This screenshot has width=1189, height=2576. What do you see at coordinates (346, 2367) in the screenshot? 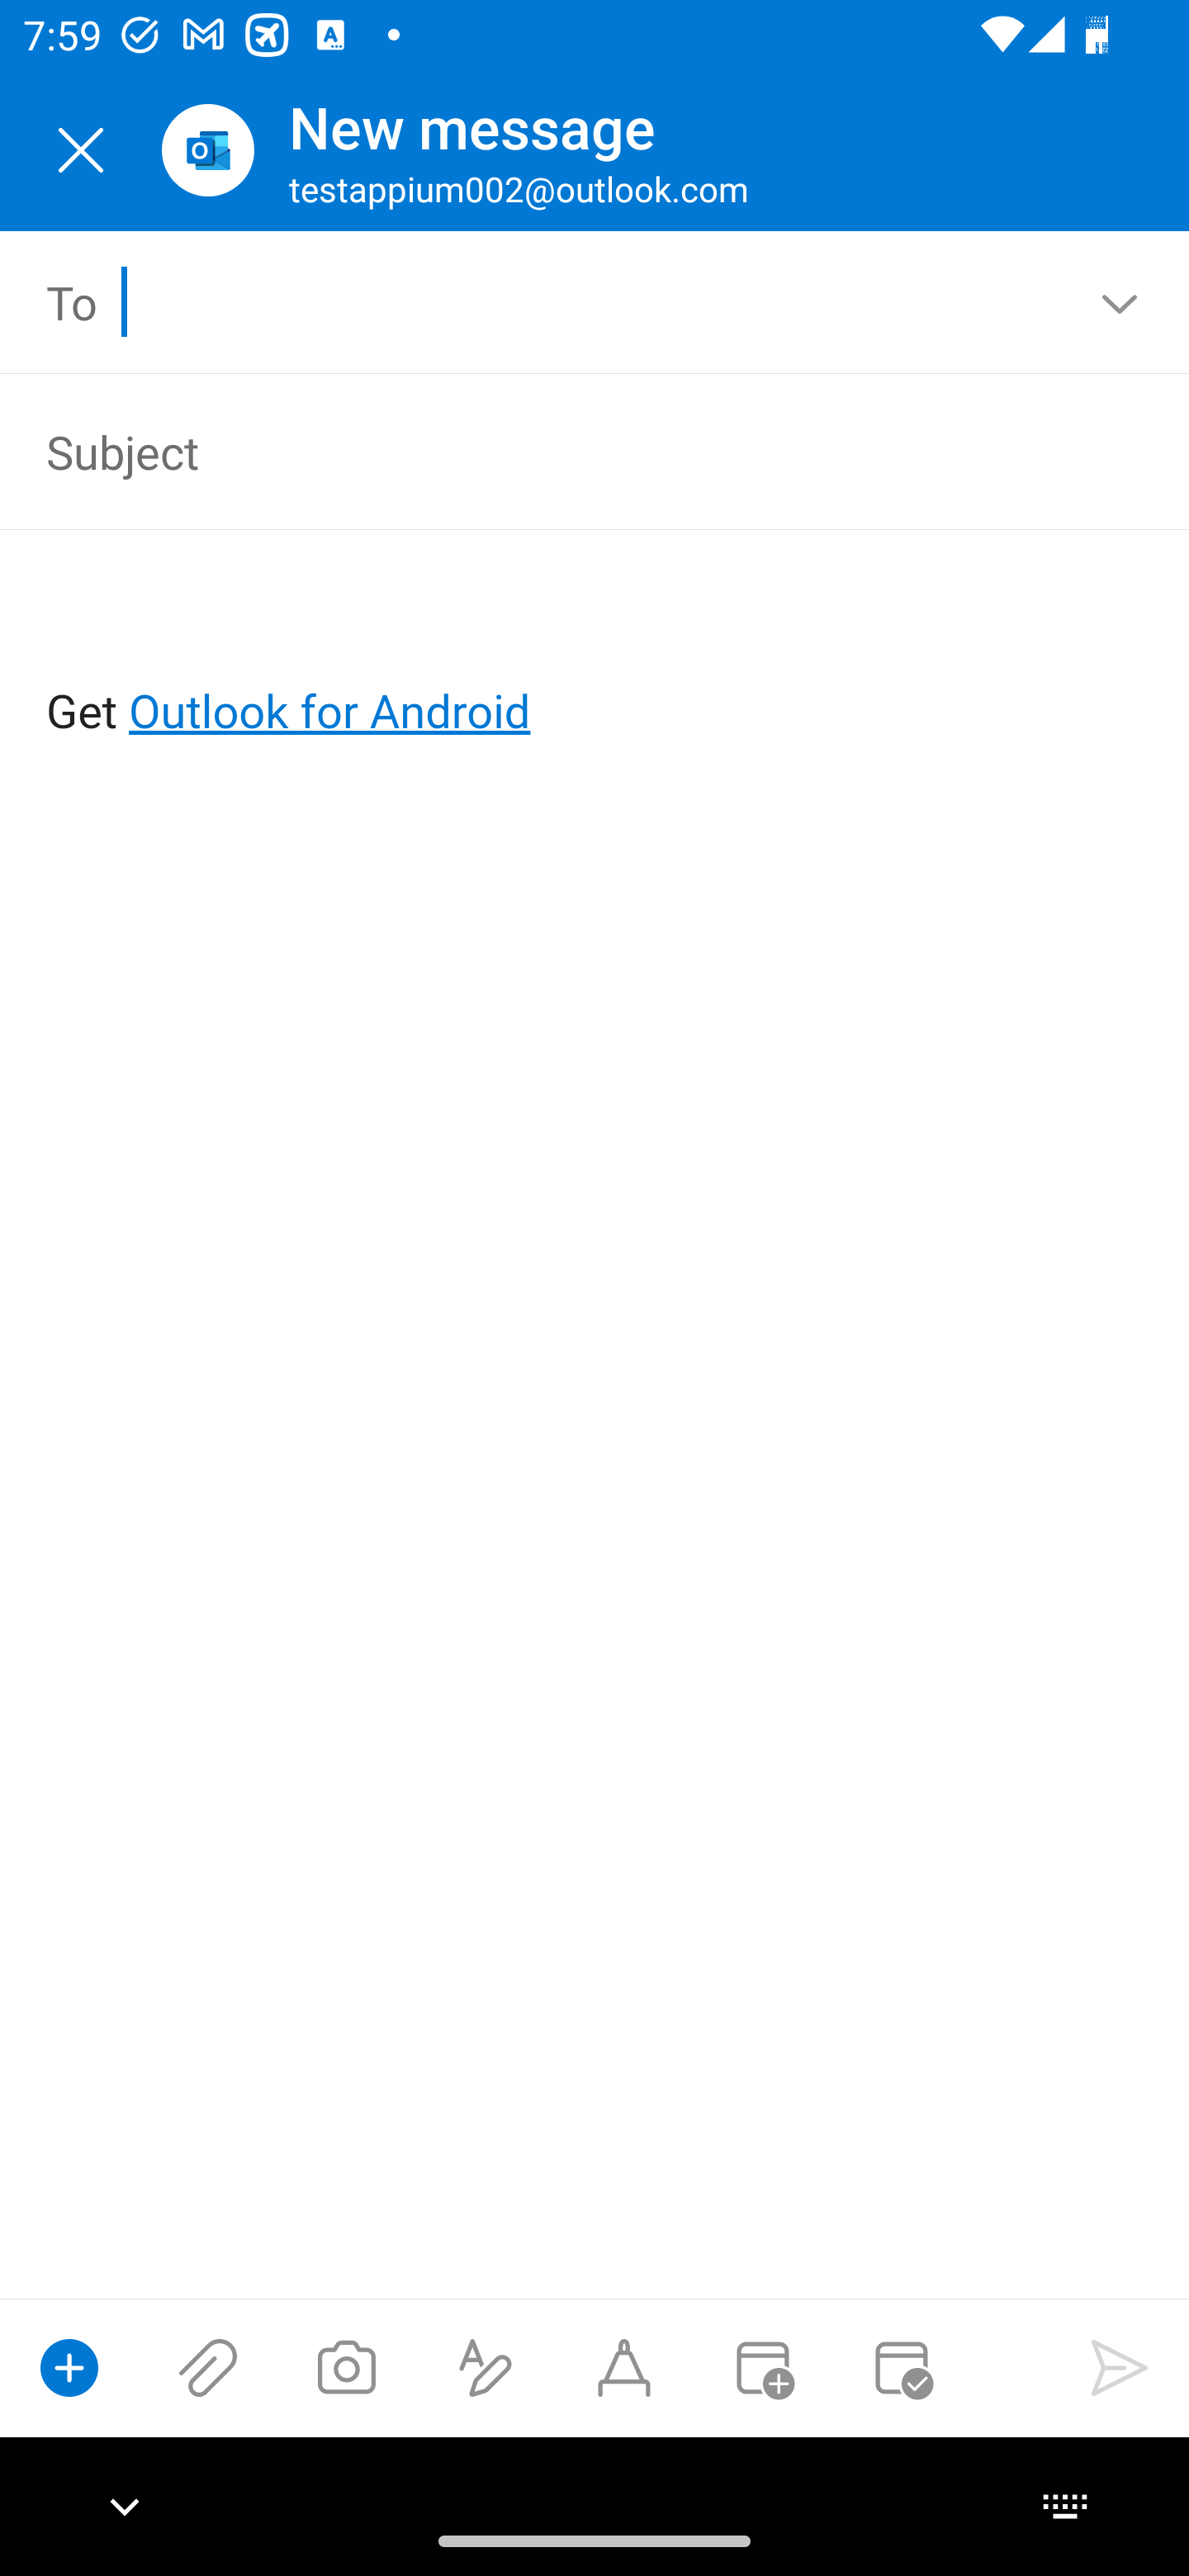
I see `Take a photo` at bounding box center [346, 2367].